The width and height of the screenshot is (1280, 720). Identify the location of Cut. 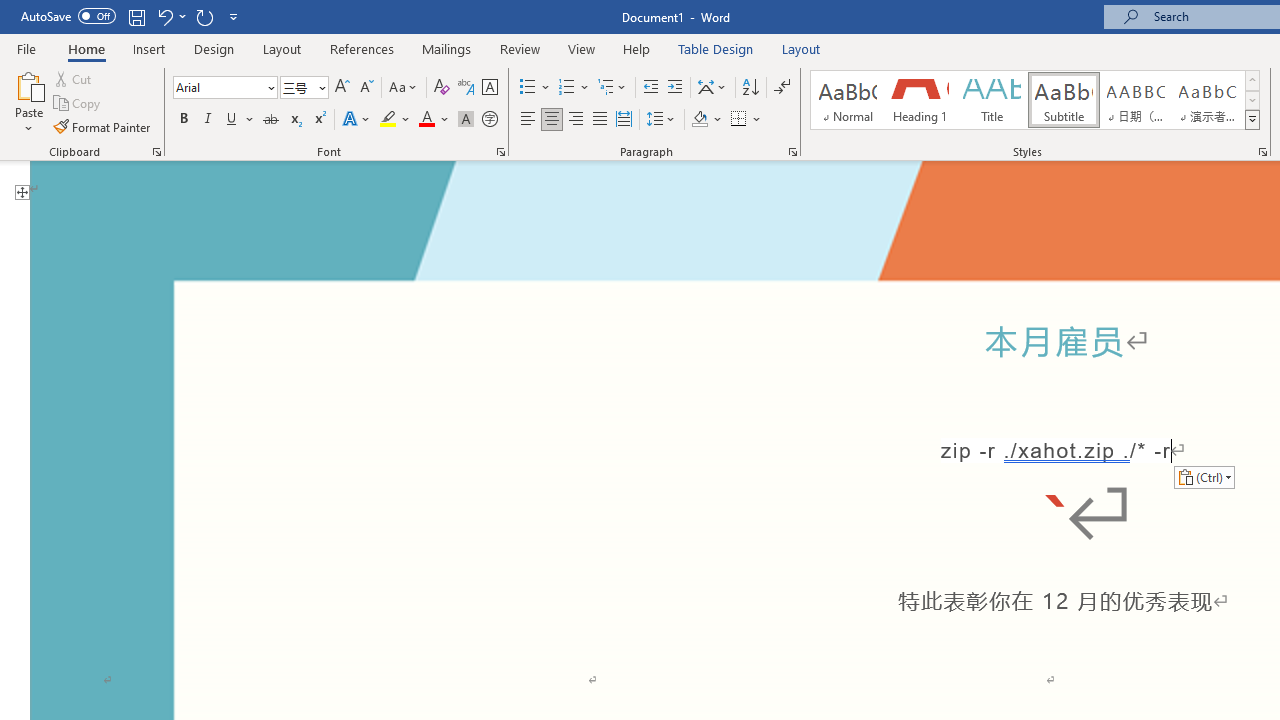
(74, 78).